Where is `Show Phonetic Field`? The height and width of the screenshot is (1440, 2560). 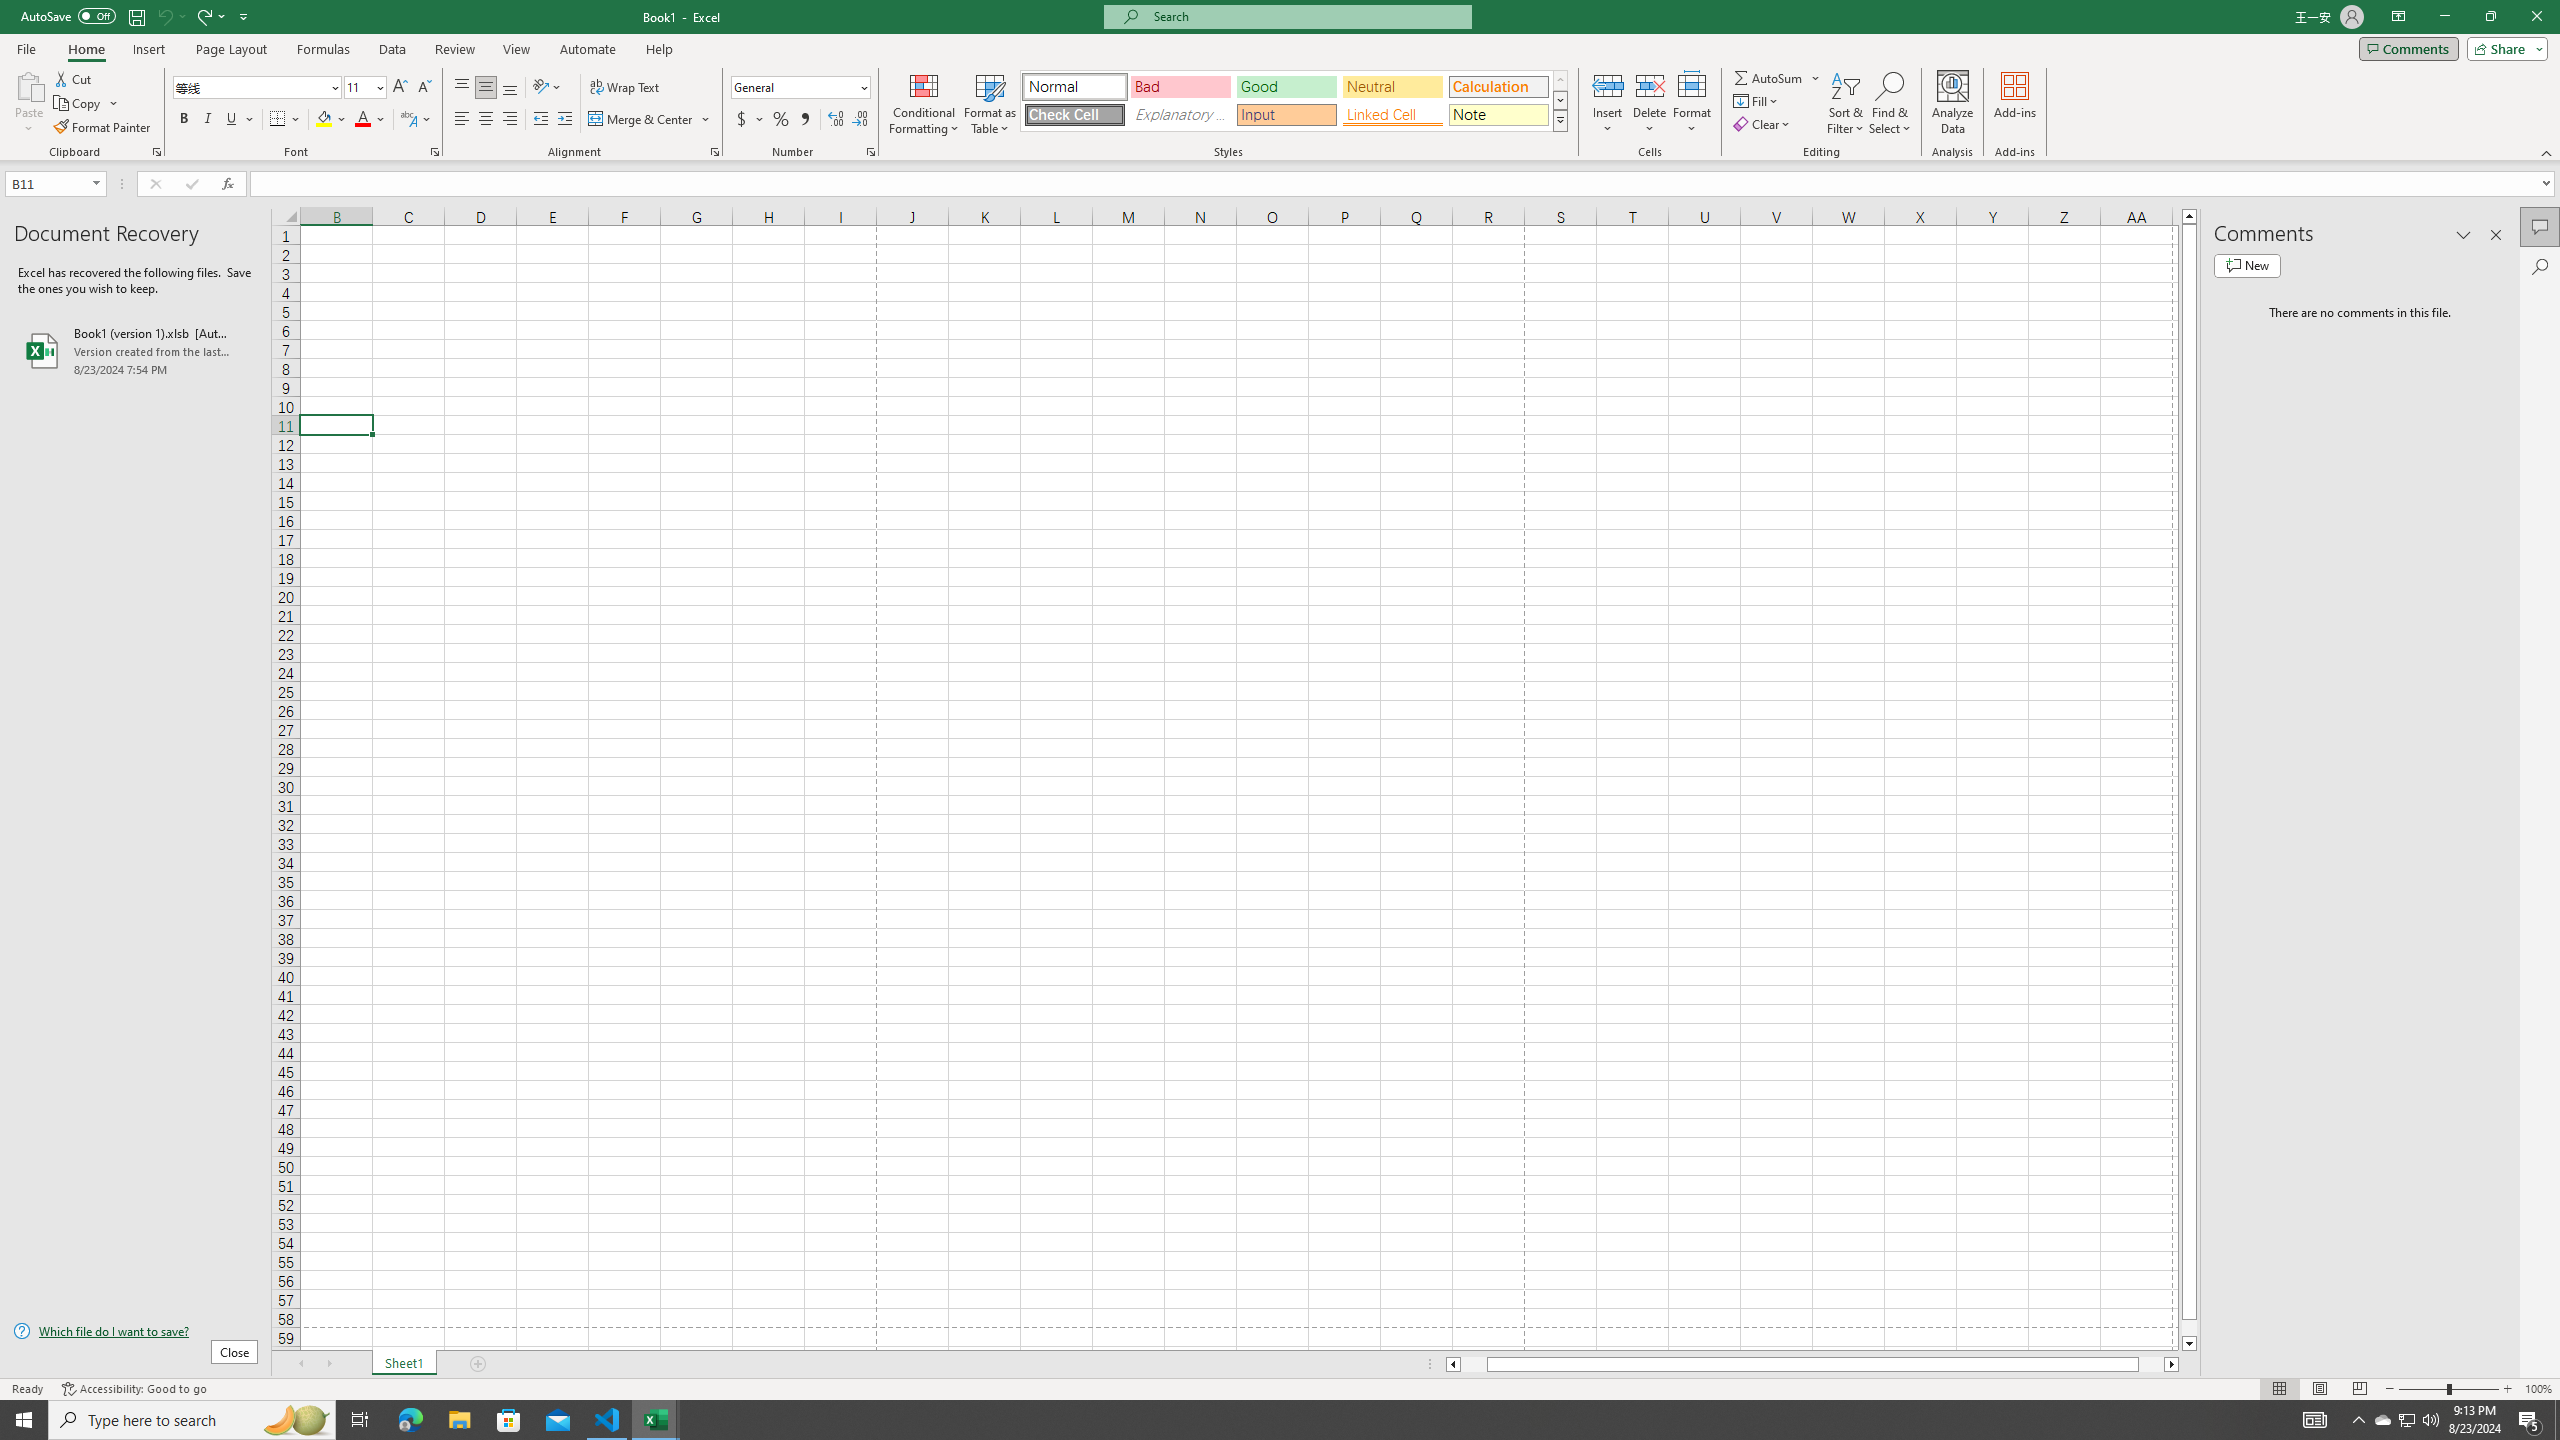
Show Phonetic Field is located at coordinates (416, 120).